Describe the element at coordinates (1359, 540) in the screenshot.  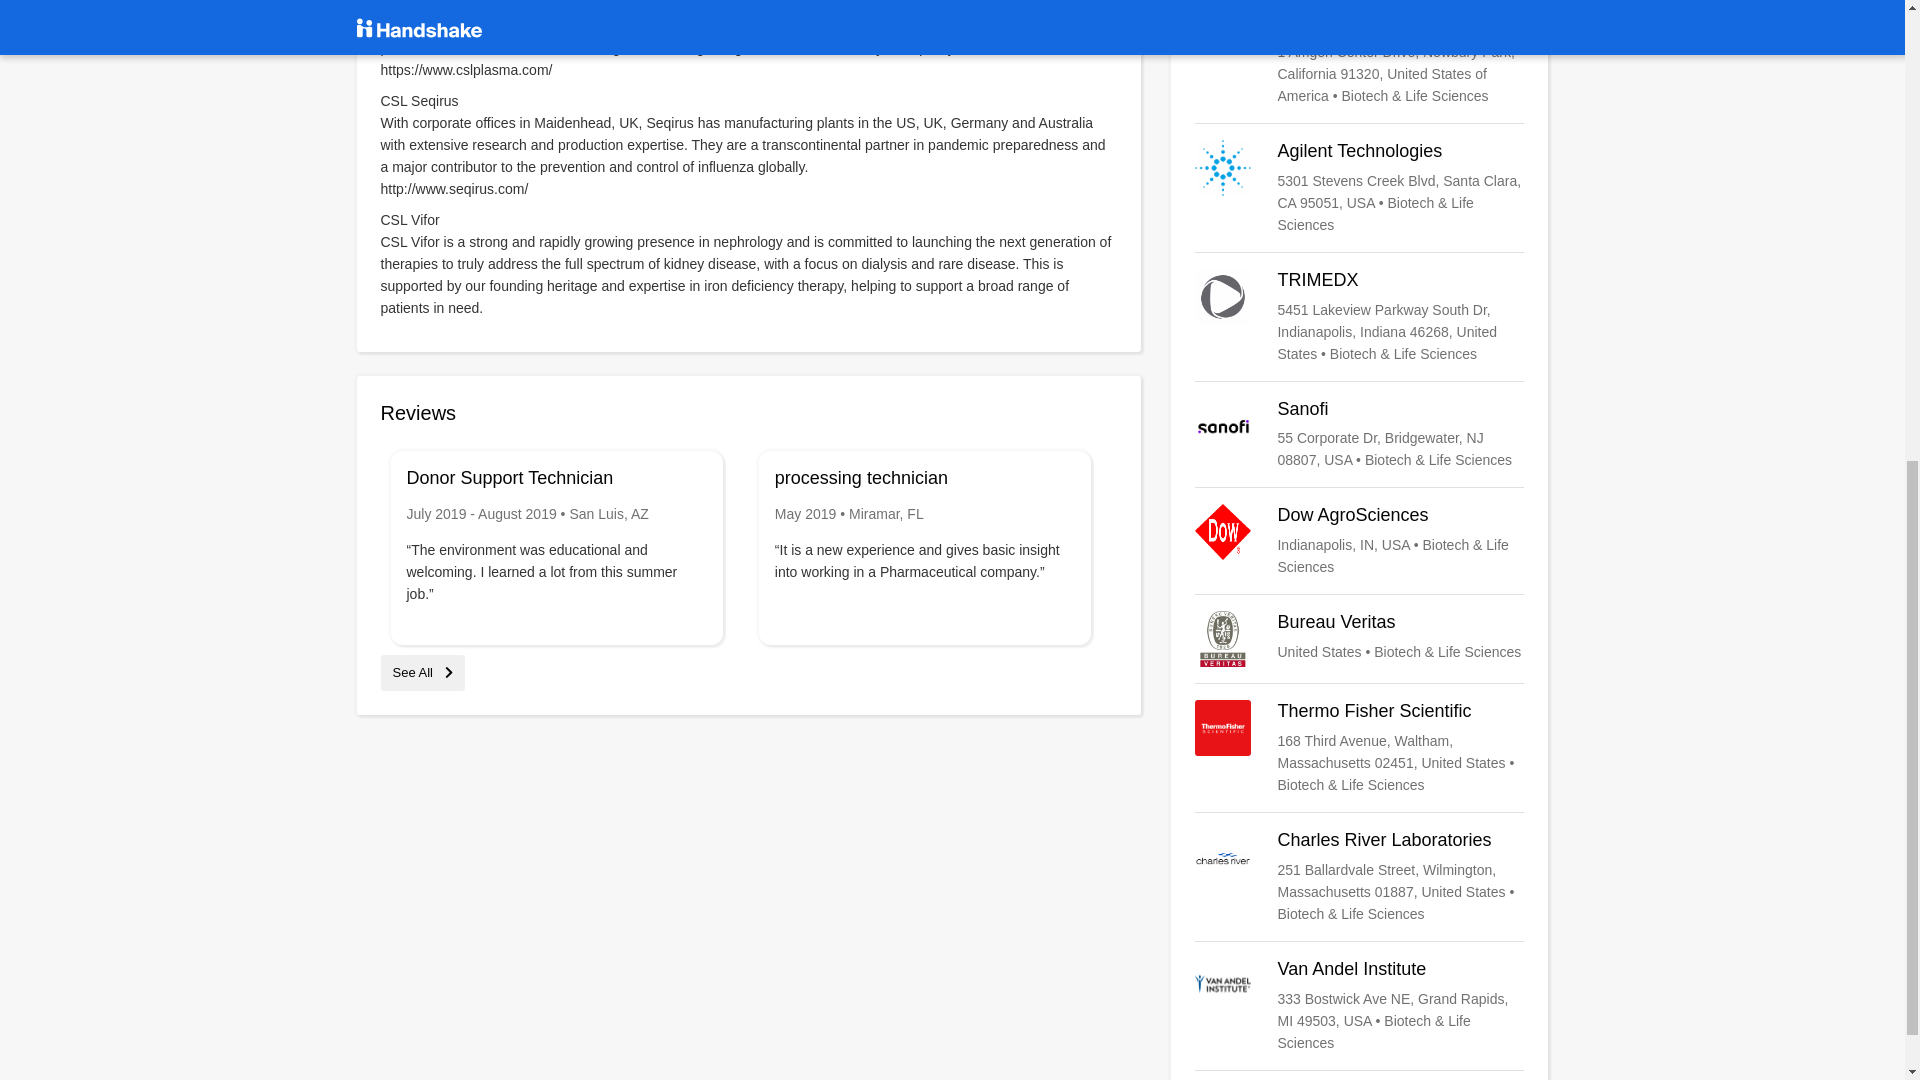
I see `Dow AgroSciences` at that location.